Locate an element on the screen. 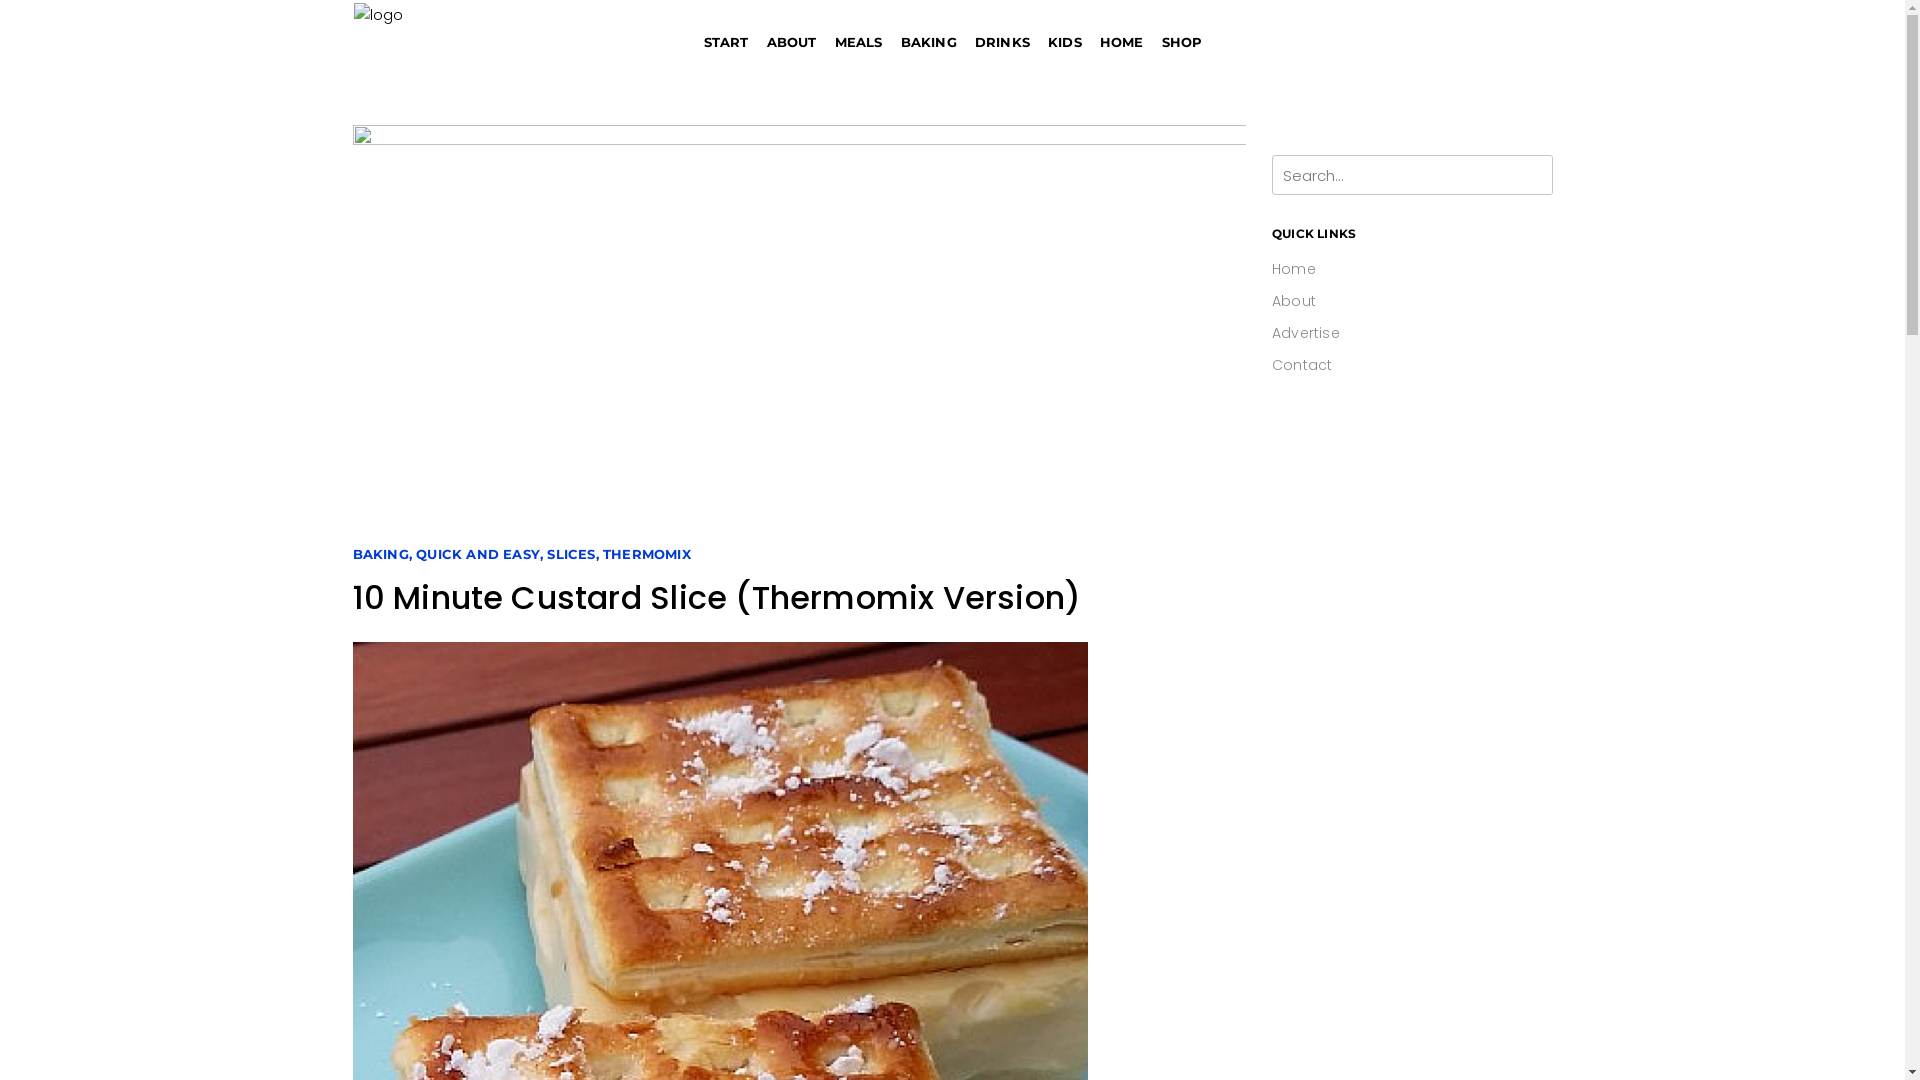 Image resolution: width=1920 pixels, height=1080 pixels. QUICK AND EASY is located at coordinates (478, 554).